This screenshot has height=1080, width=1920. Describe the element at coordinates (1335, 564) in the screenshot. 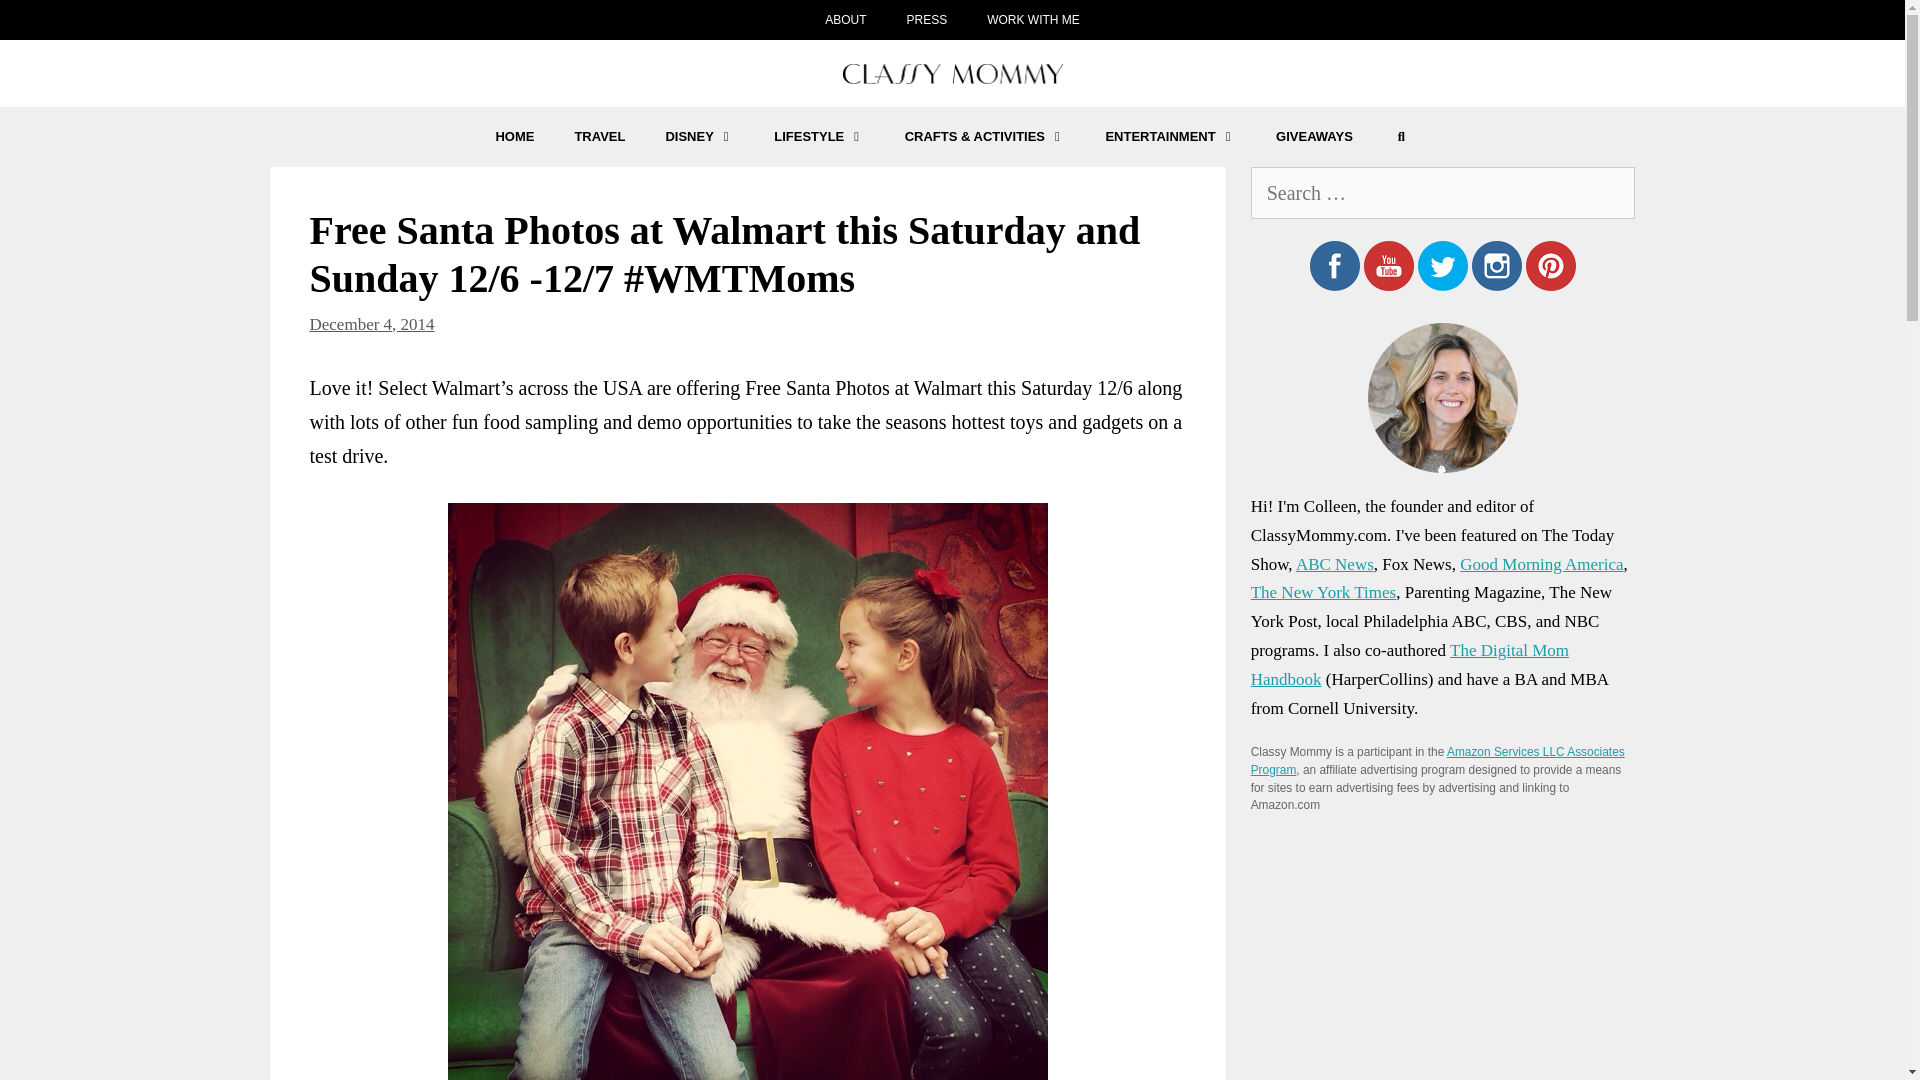

I see `ABC News` at that location.